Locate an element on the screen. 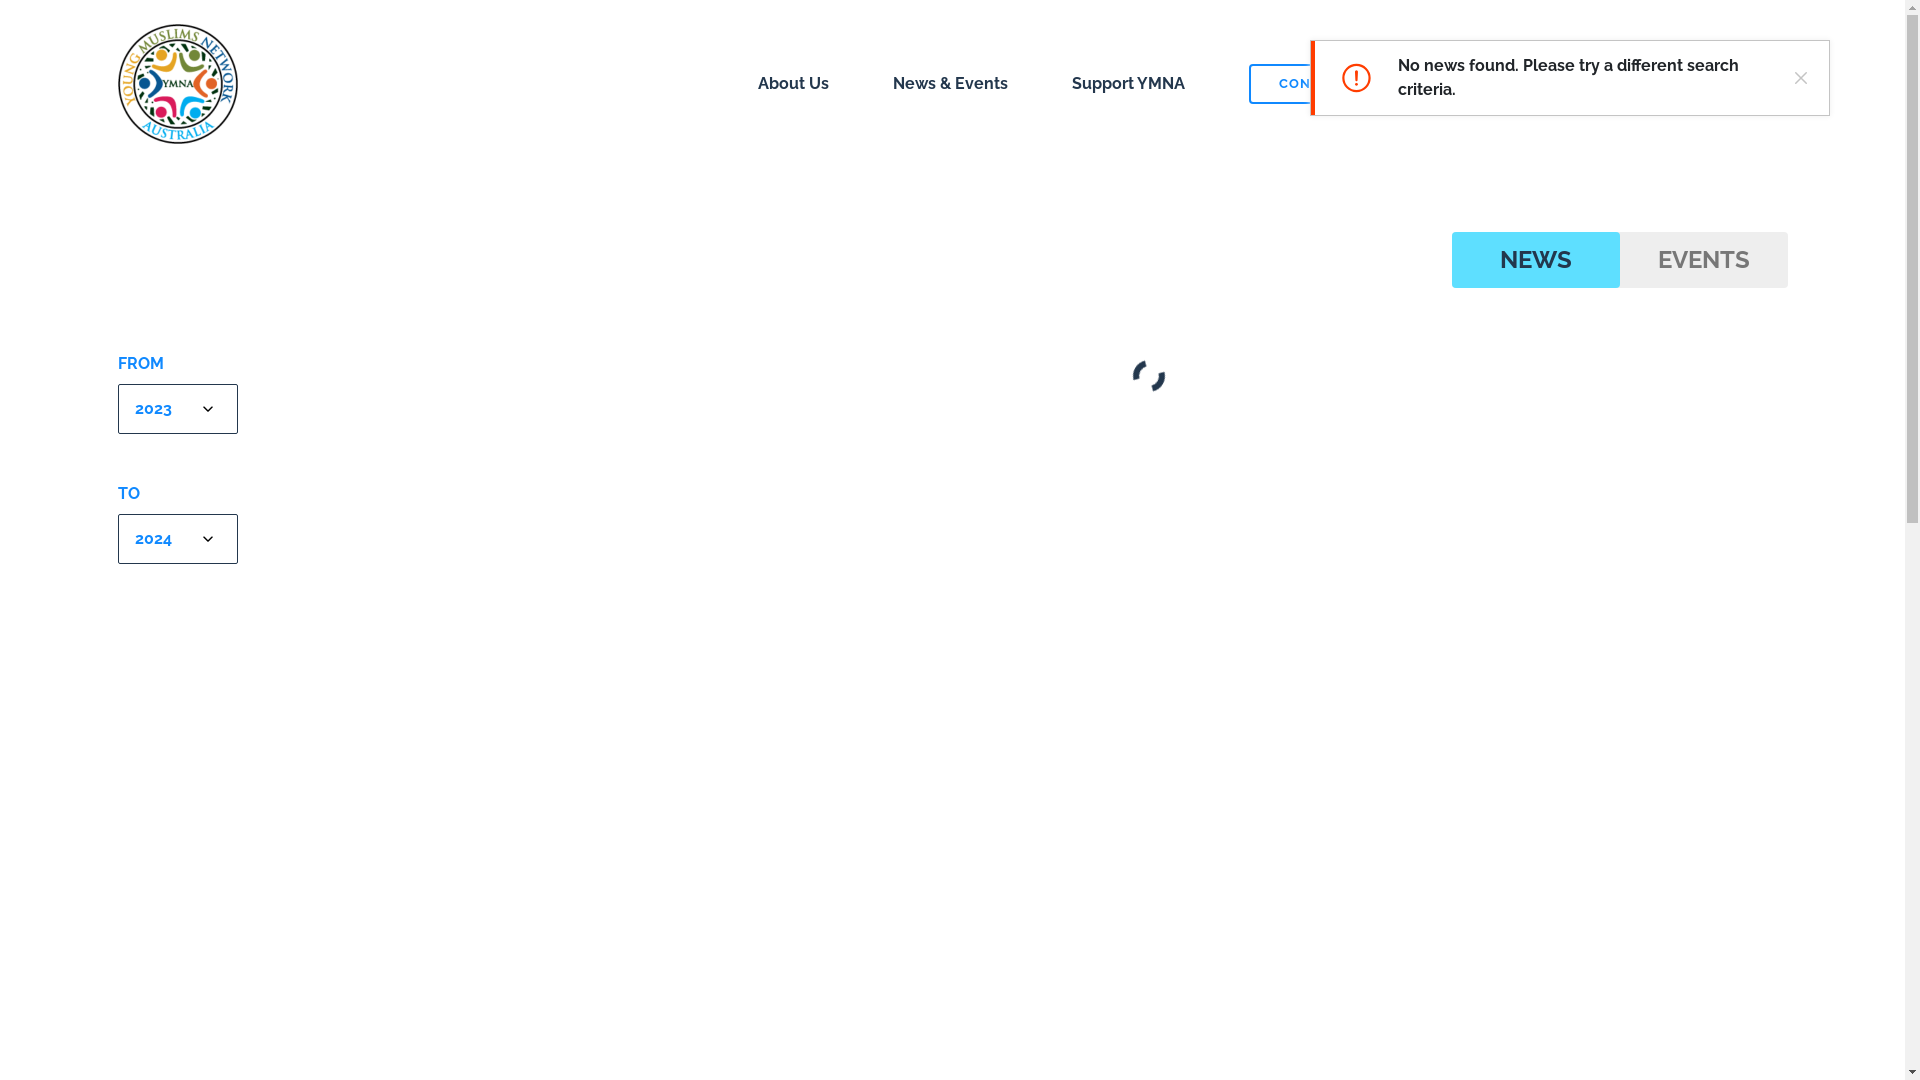 The image size is (1920, 1080). News & Events is located at coordinates (950, 84).